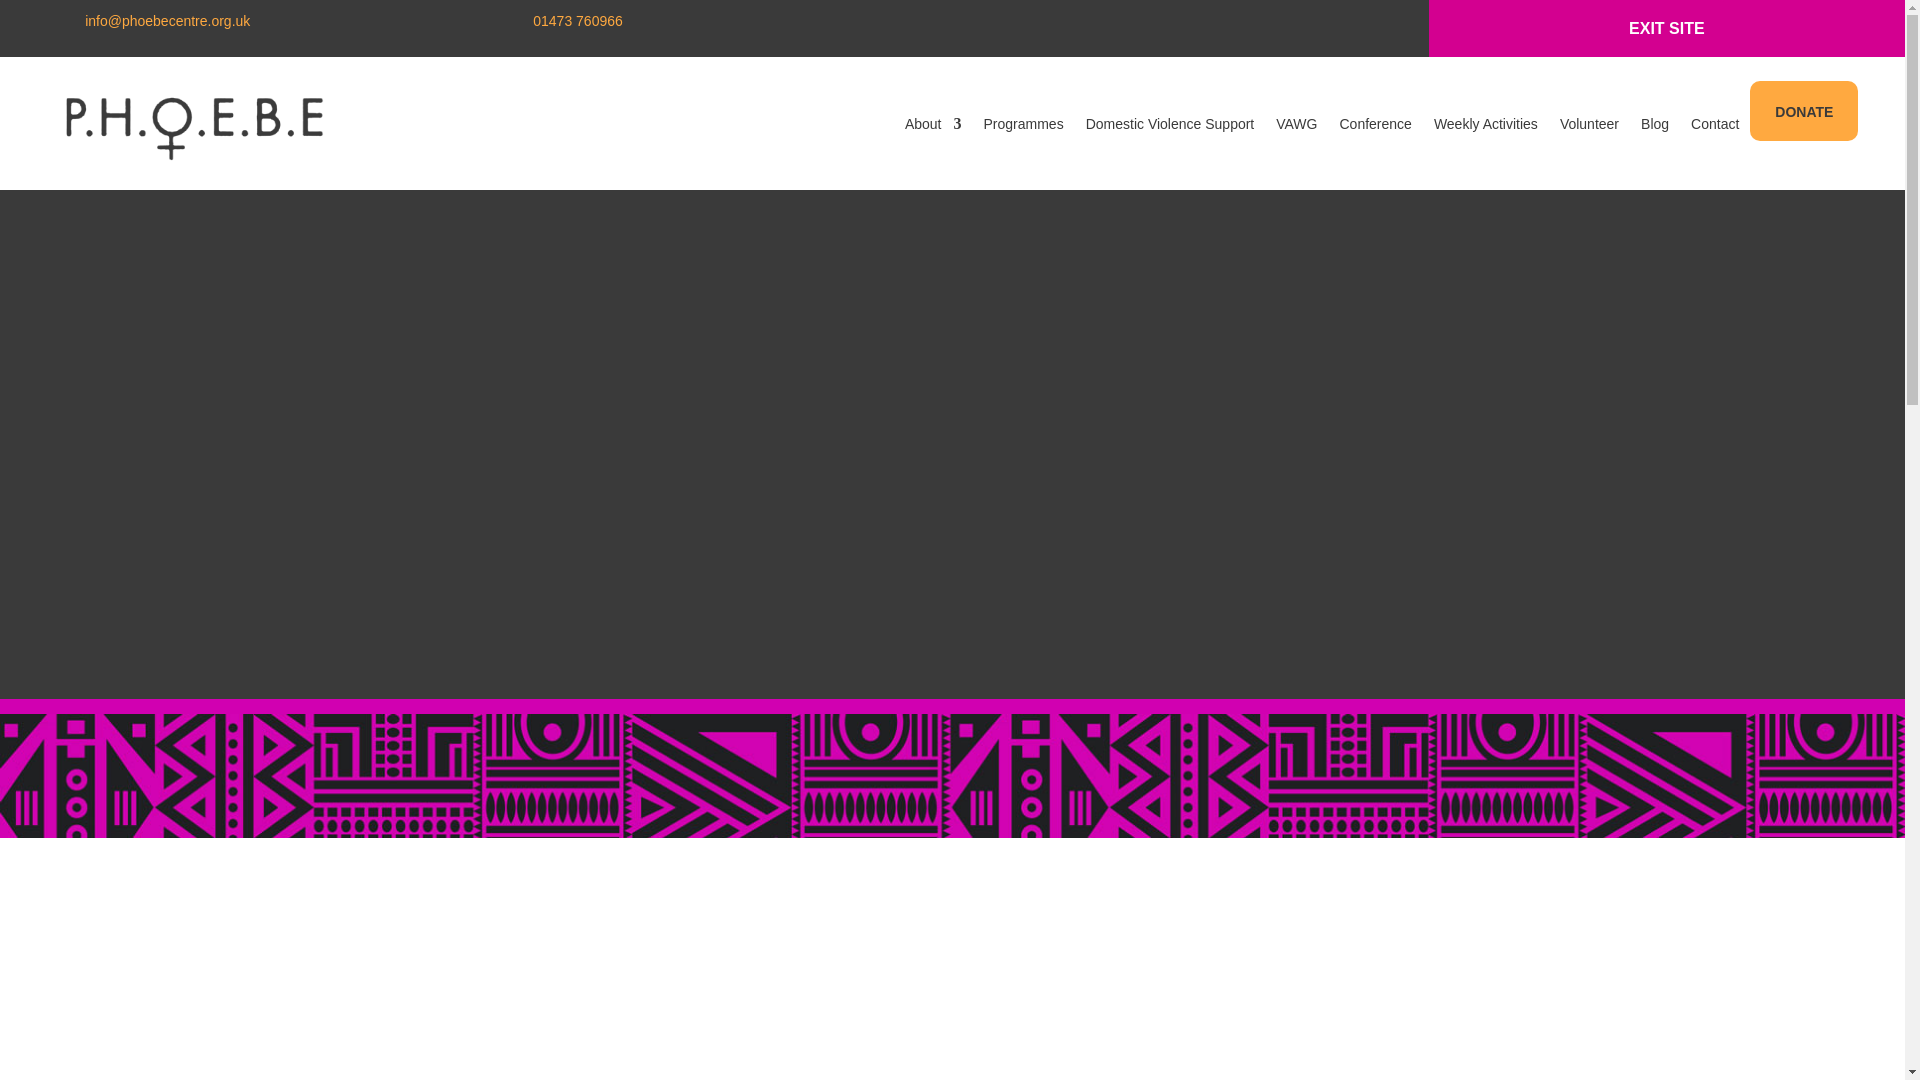 The width and height of the screenshot is (1920, 1080). What do you see at coordinates (1804, 112) in the screenshot?
I see `DONATE` at bounding box center [1804, 112].